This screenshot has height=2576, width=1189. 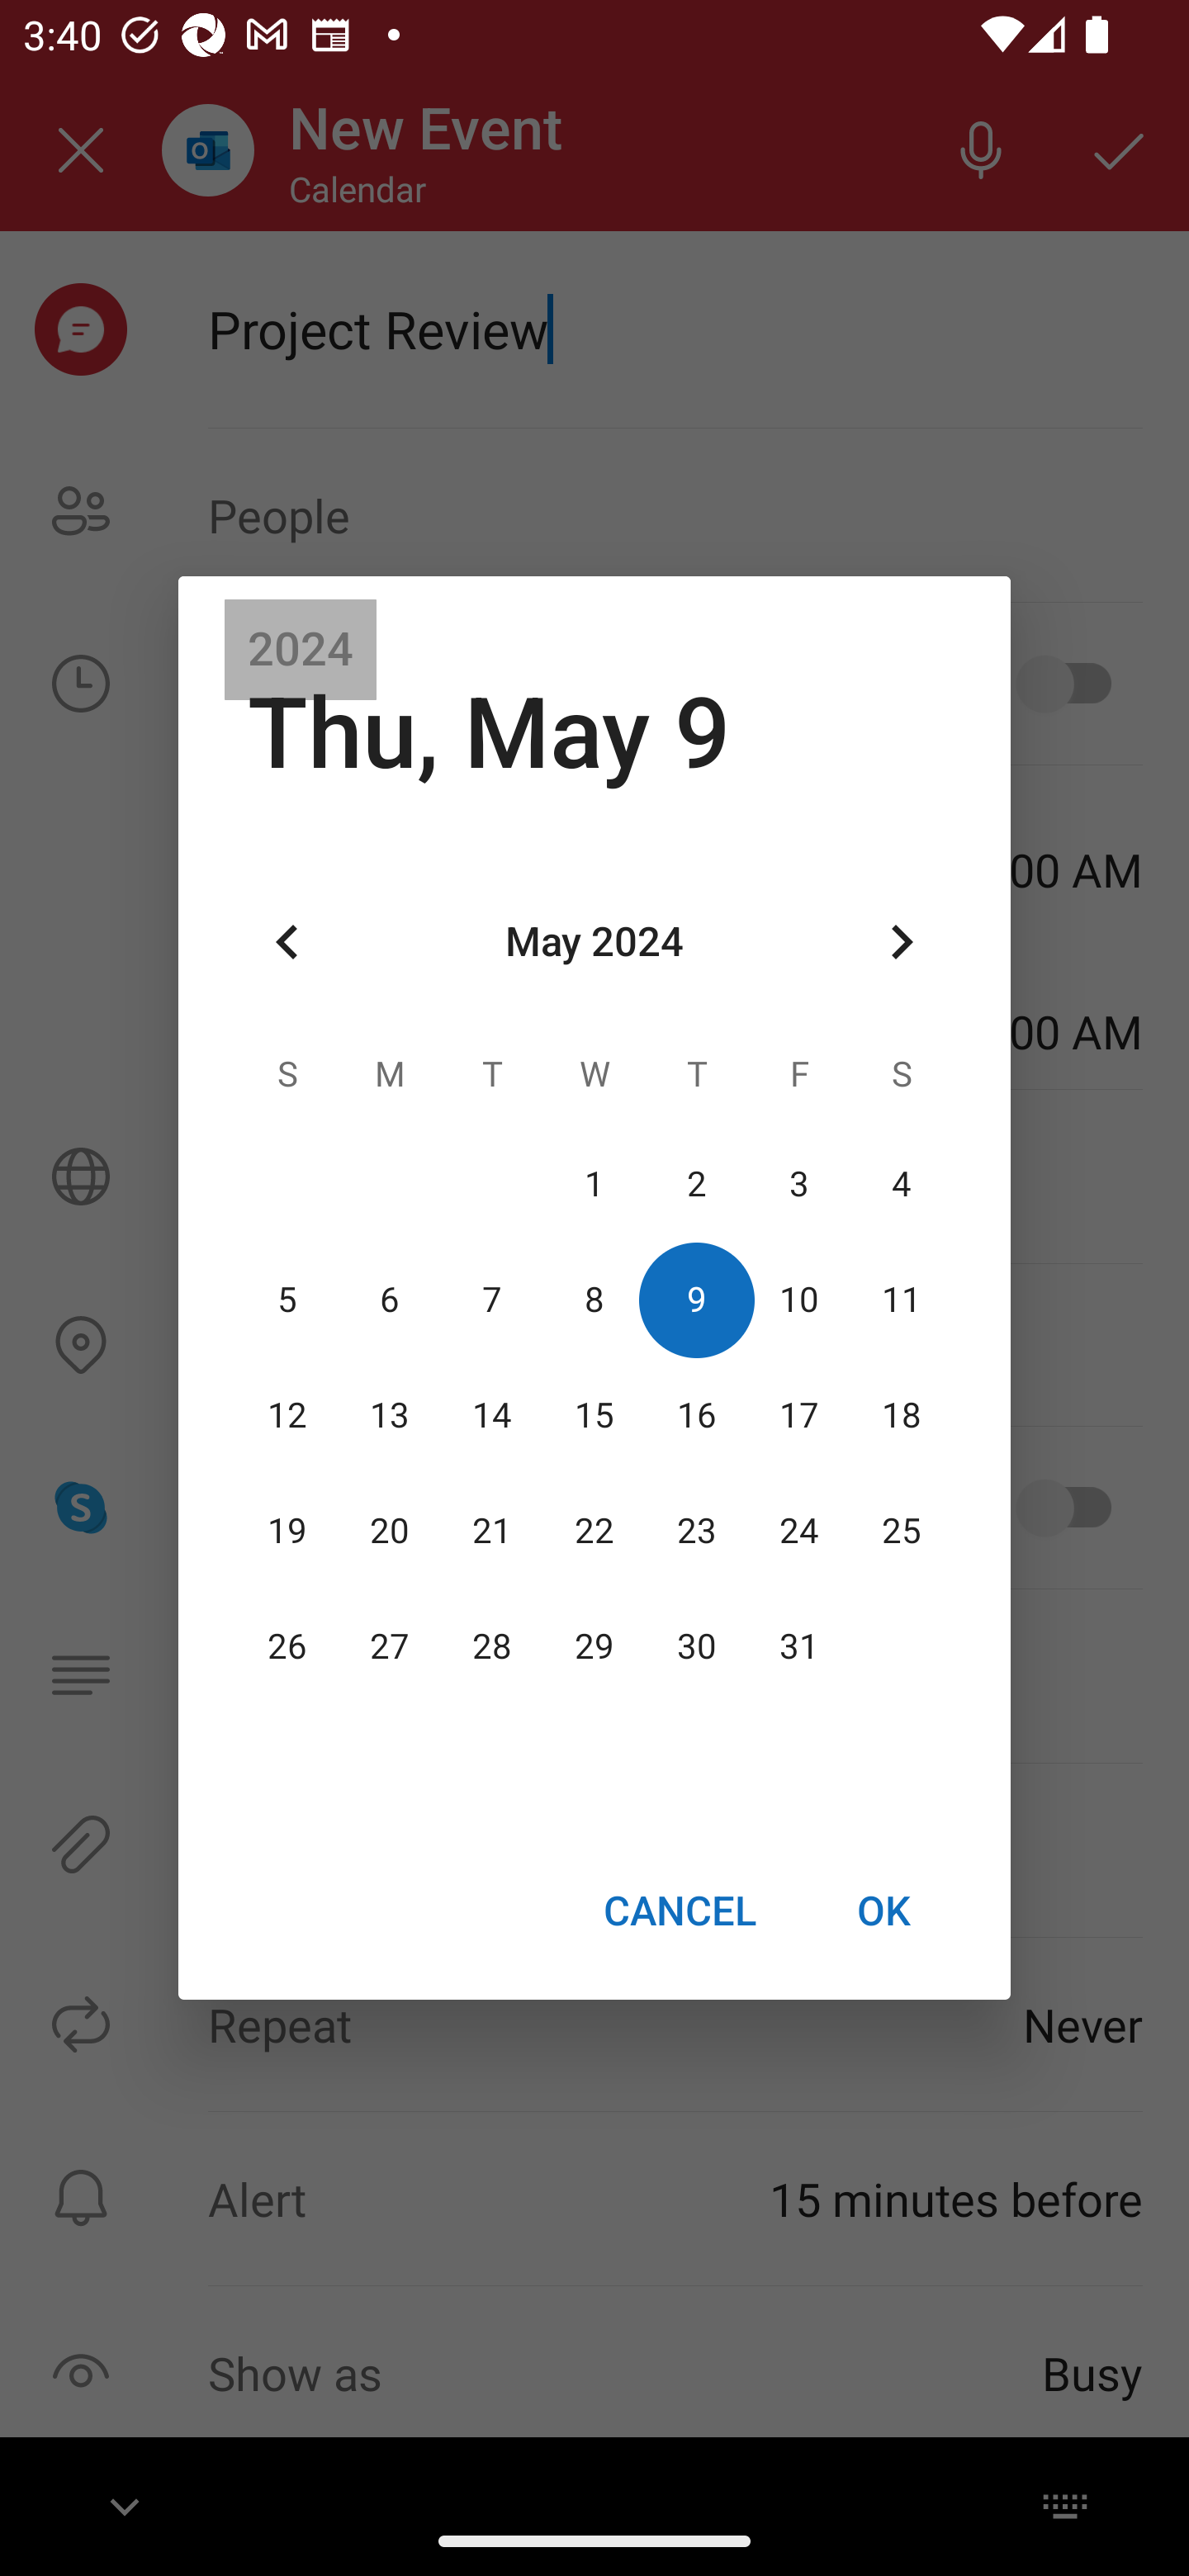 What do you see at coordinates (901, 1531) in the screenshot?
I see `25 25 May 2024` at bounding box center [901, 1531].